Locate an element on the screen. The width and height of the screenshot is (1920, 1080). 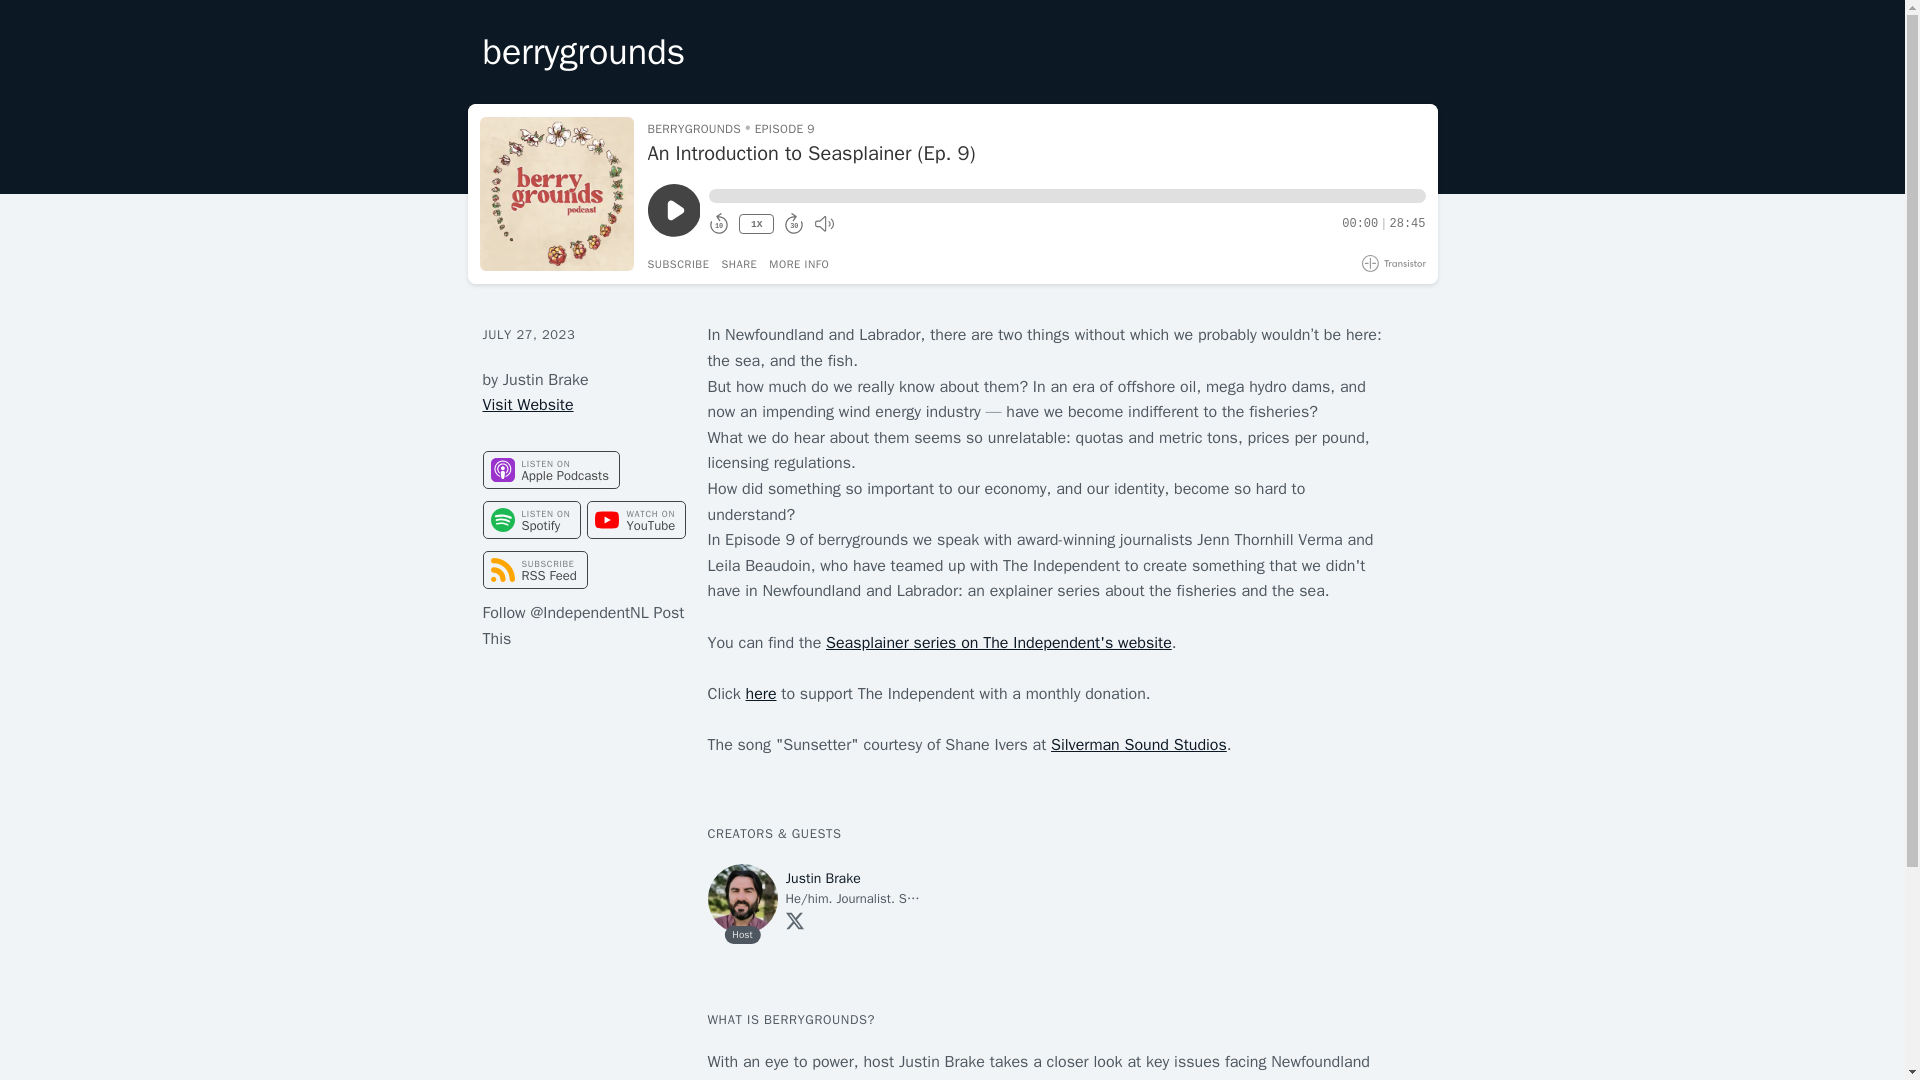
MORE INFO is located at coordinates (799, 264).